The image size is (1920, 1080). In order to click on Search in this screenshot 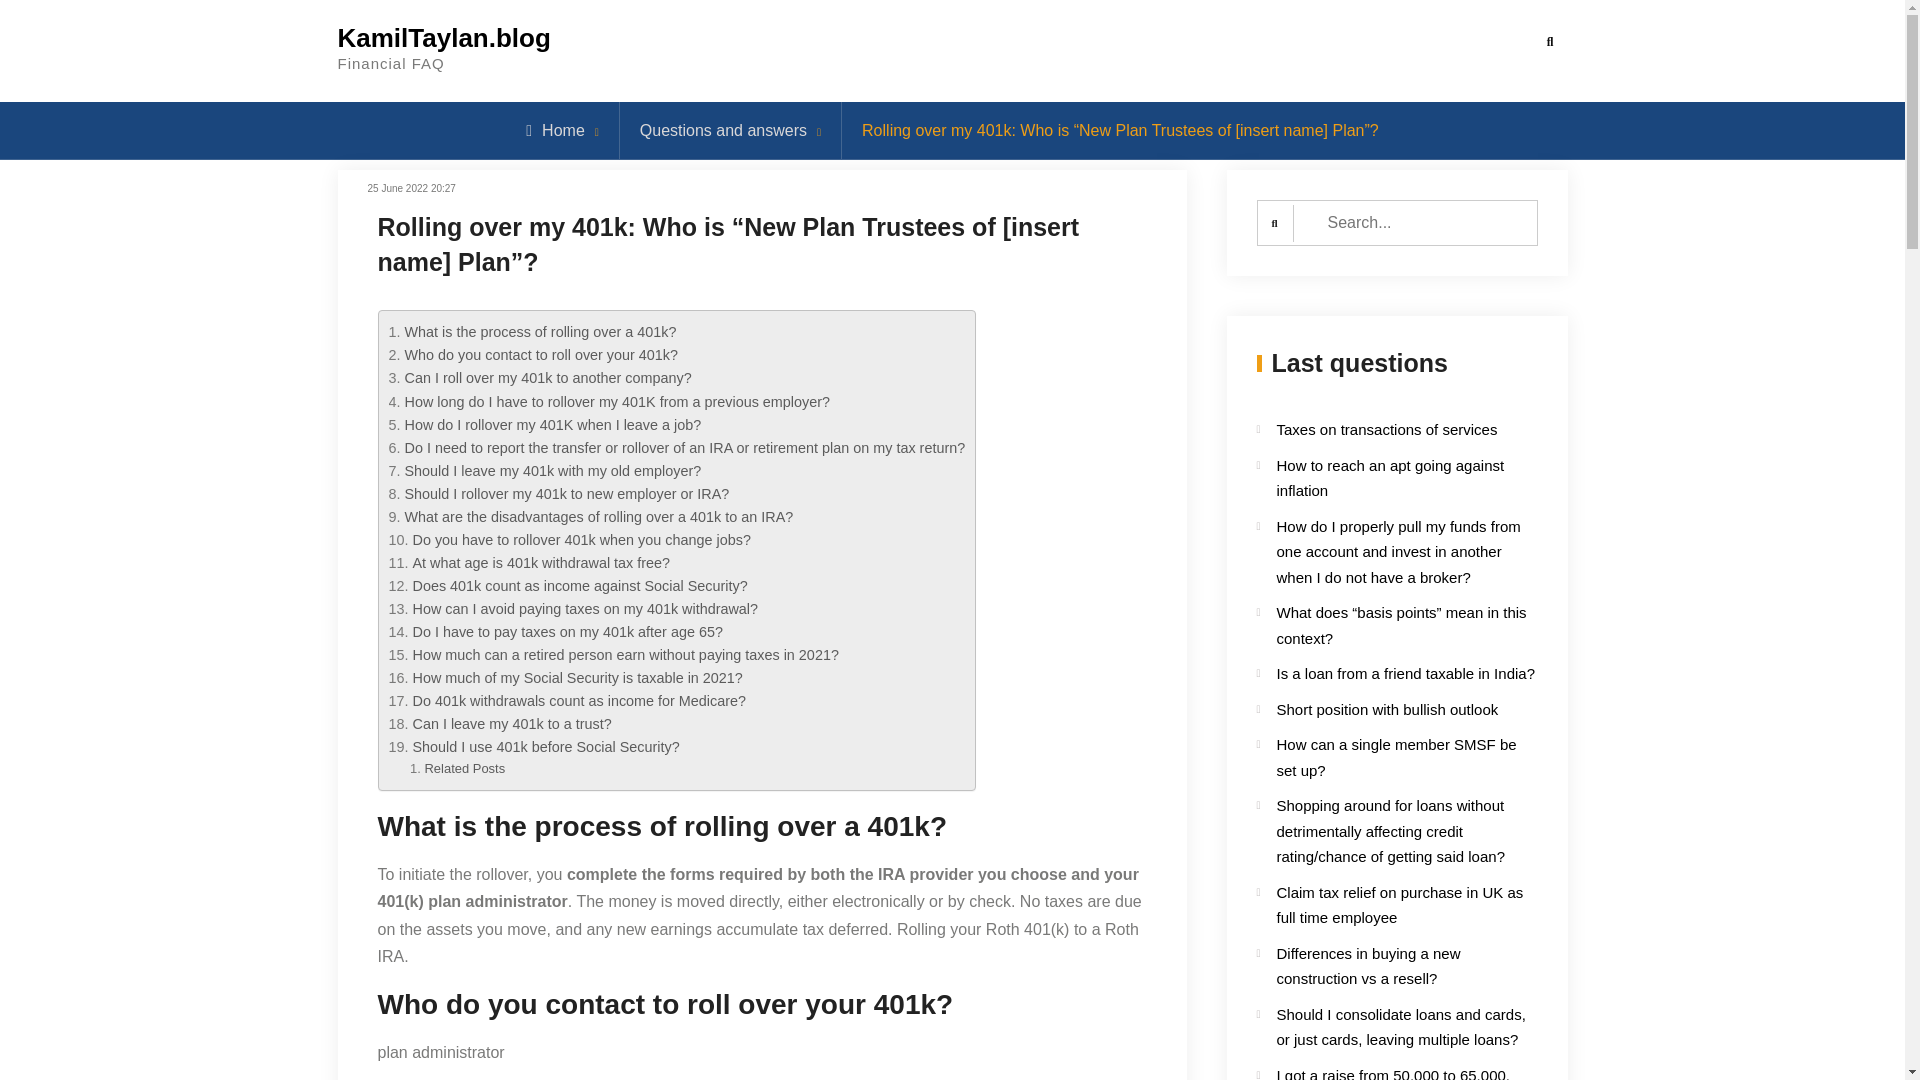, I will do `click(1549, 42)`.